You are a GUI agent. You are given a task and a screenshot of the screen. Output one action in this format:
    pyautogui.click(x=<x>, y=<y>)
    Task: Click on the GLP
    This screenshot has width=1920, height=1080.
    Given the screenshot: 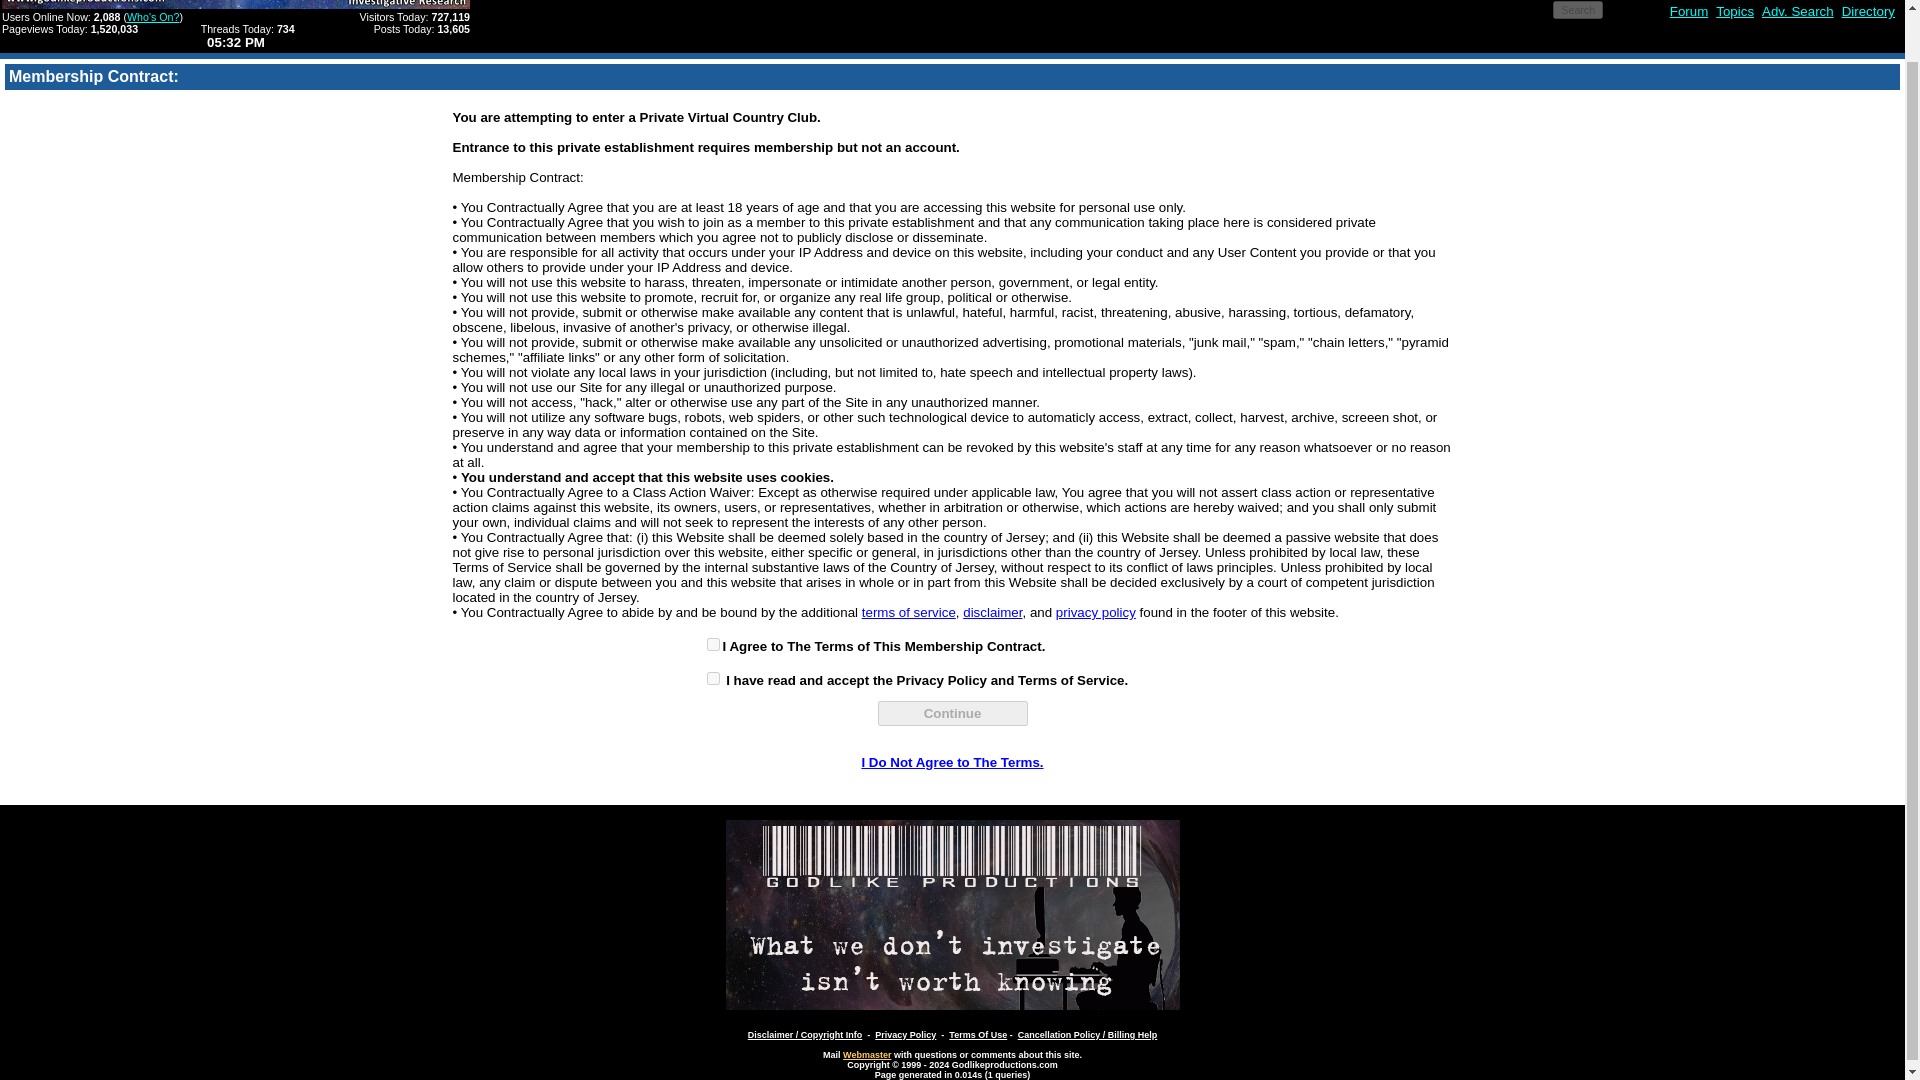 What is the action you would take?
    pyautogui.click(x=952, y=914)
    